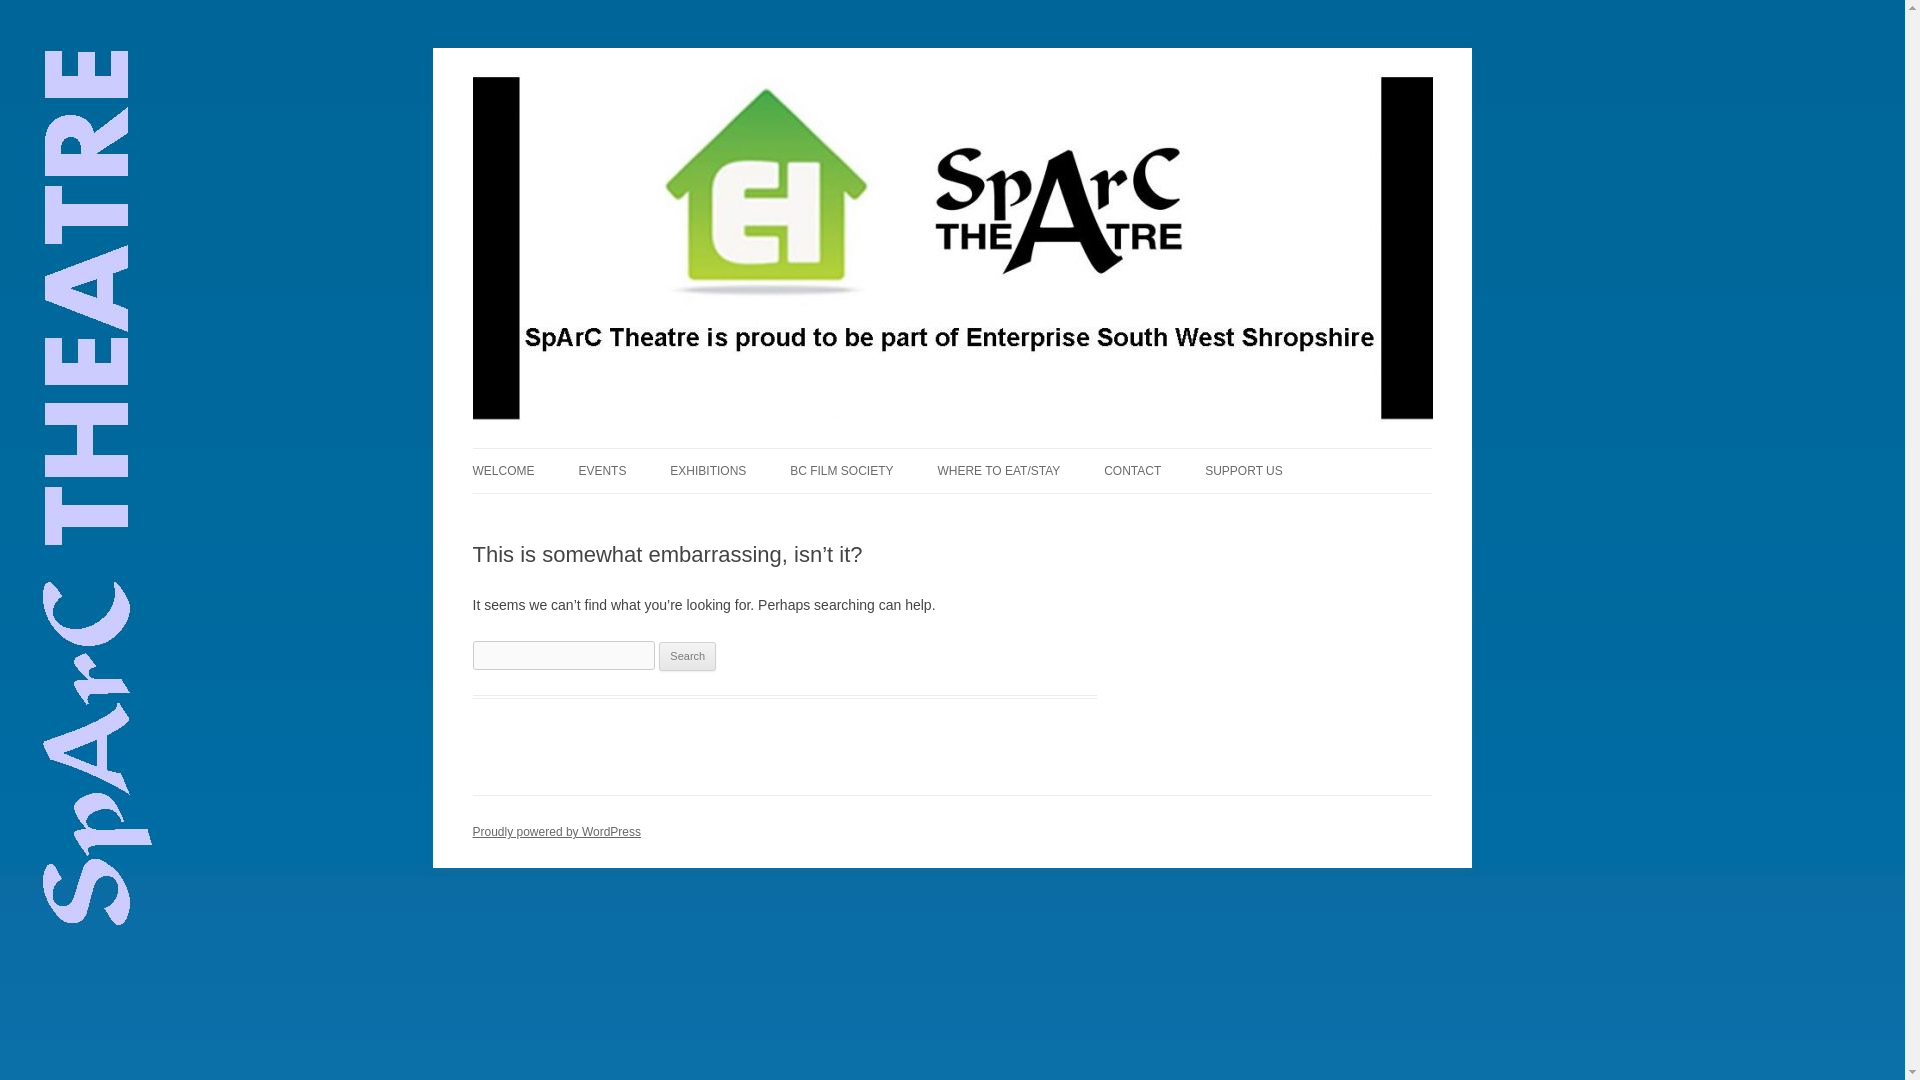 The width and height of the screenshot is (1920, 1080). What do you see at coordinates (1132, 470) in the screenshot?
I see `CONTACT` at bounding box center [1132, 470].